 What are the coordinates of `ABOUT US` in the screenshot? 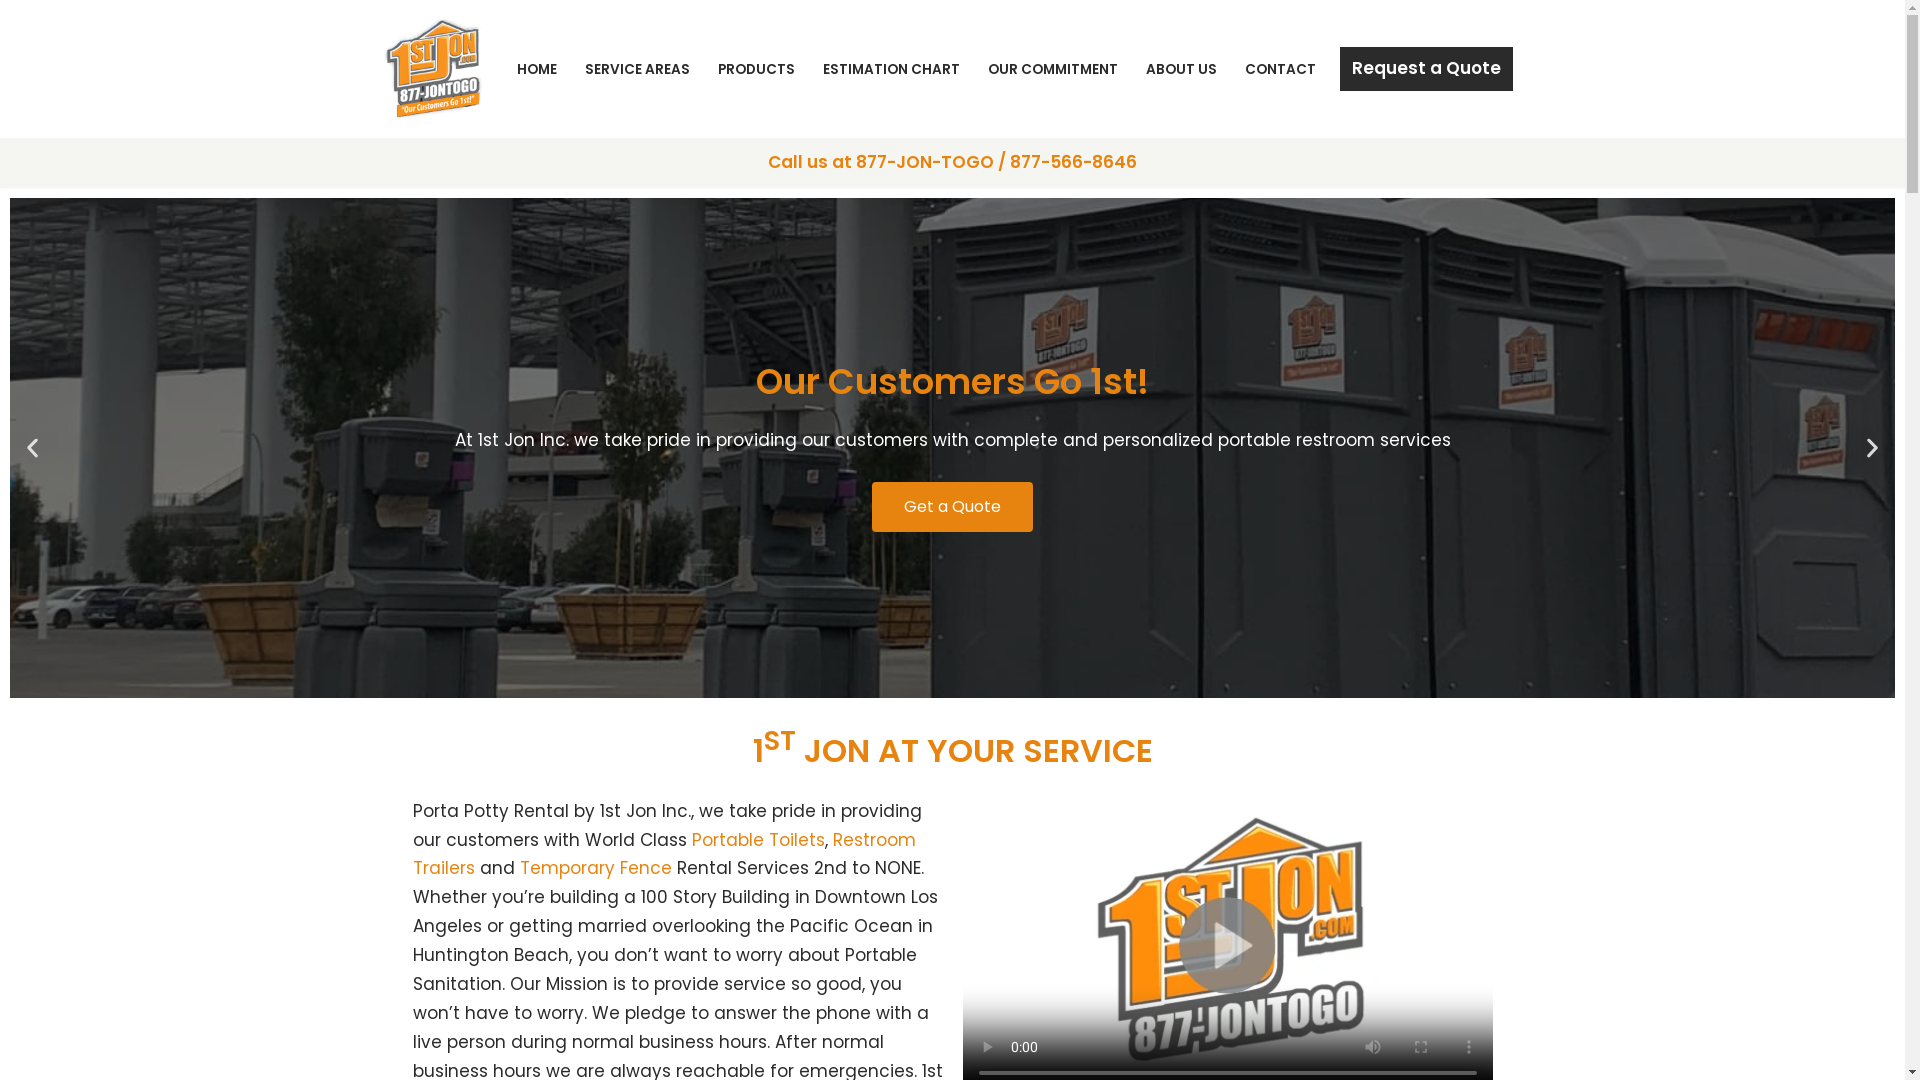 It's located at (1182, 68).